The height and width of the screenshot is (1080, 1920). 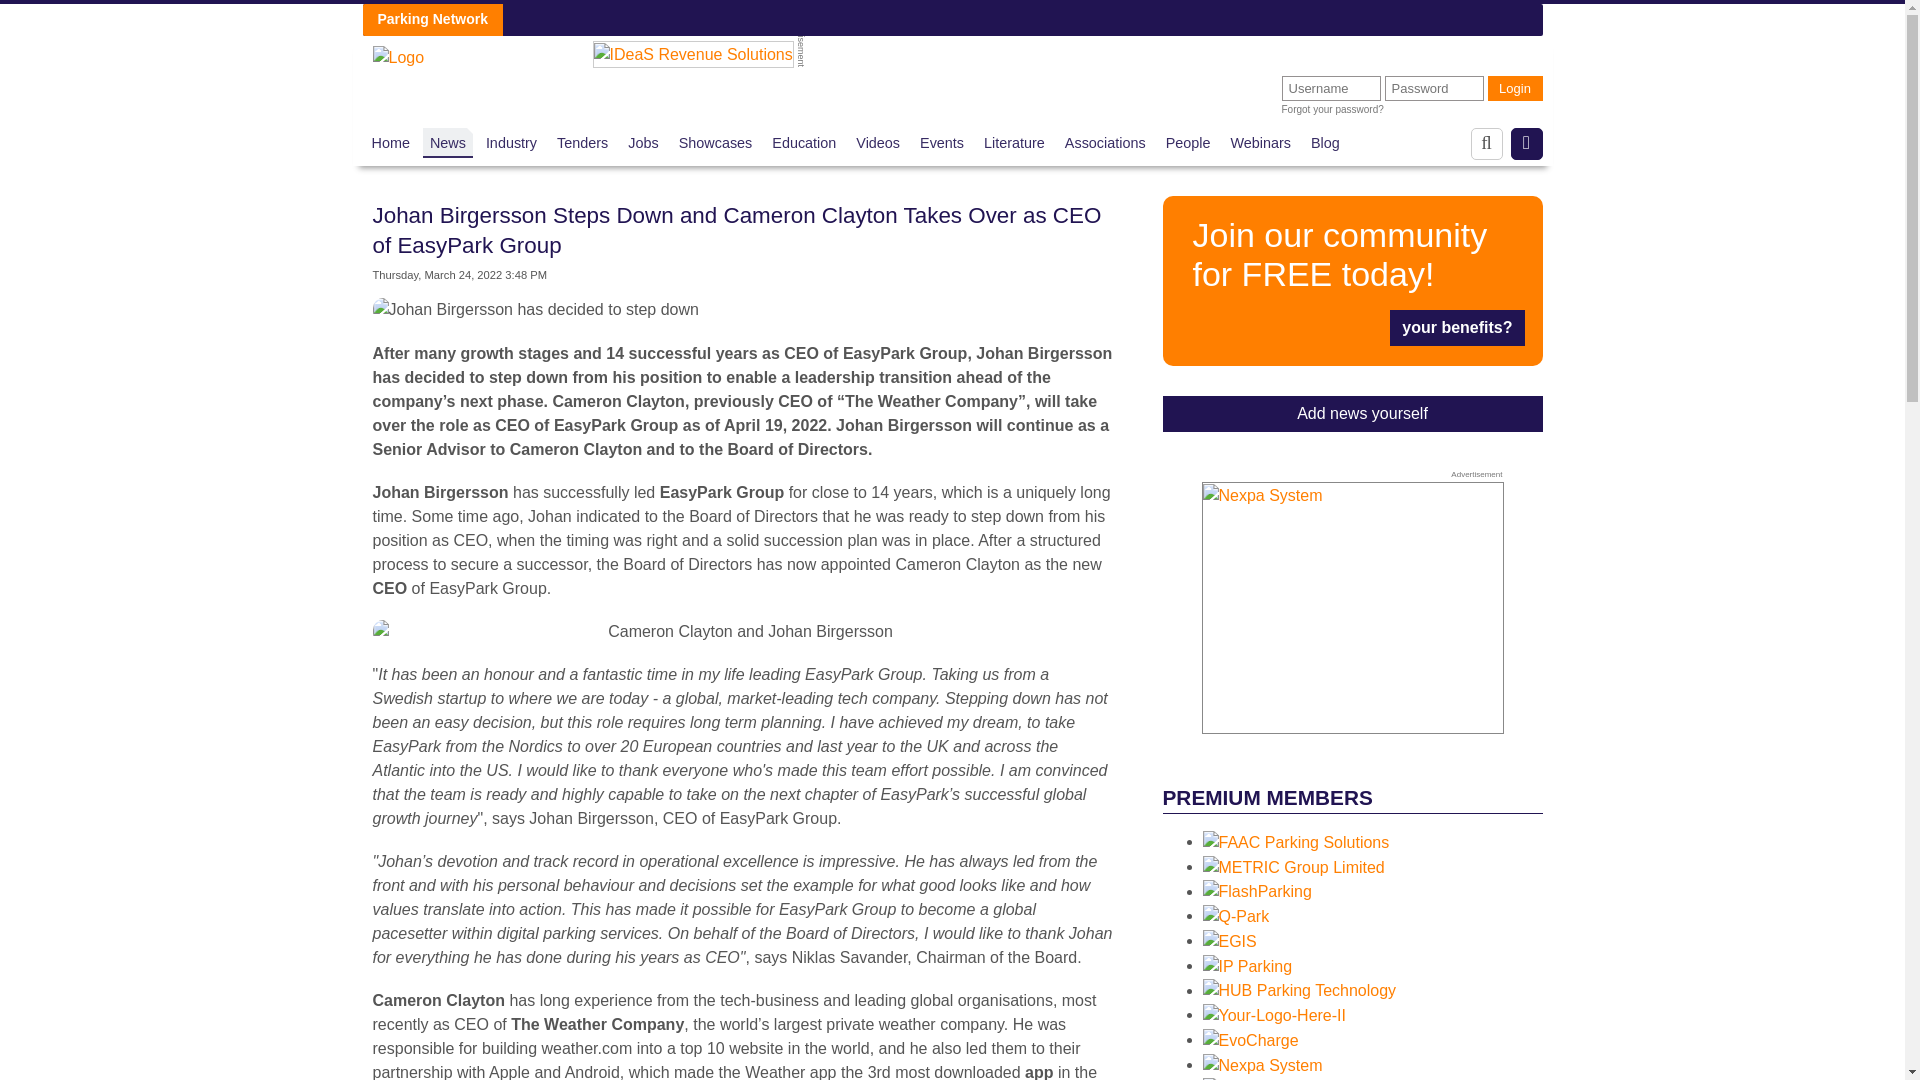 What do you see at coordinates (878, 142) in the screenshot?
I see `Videos` at bounding box center [878, 142].